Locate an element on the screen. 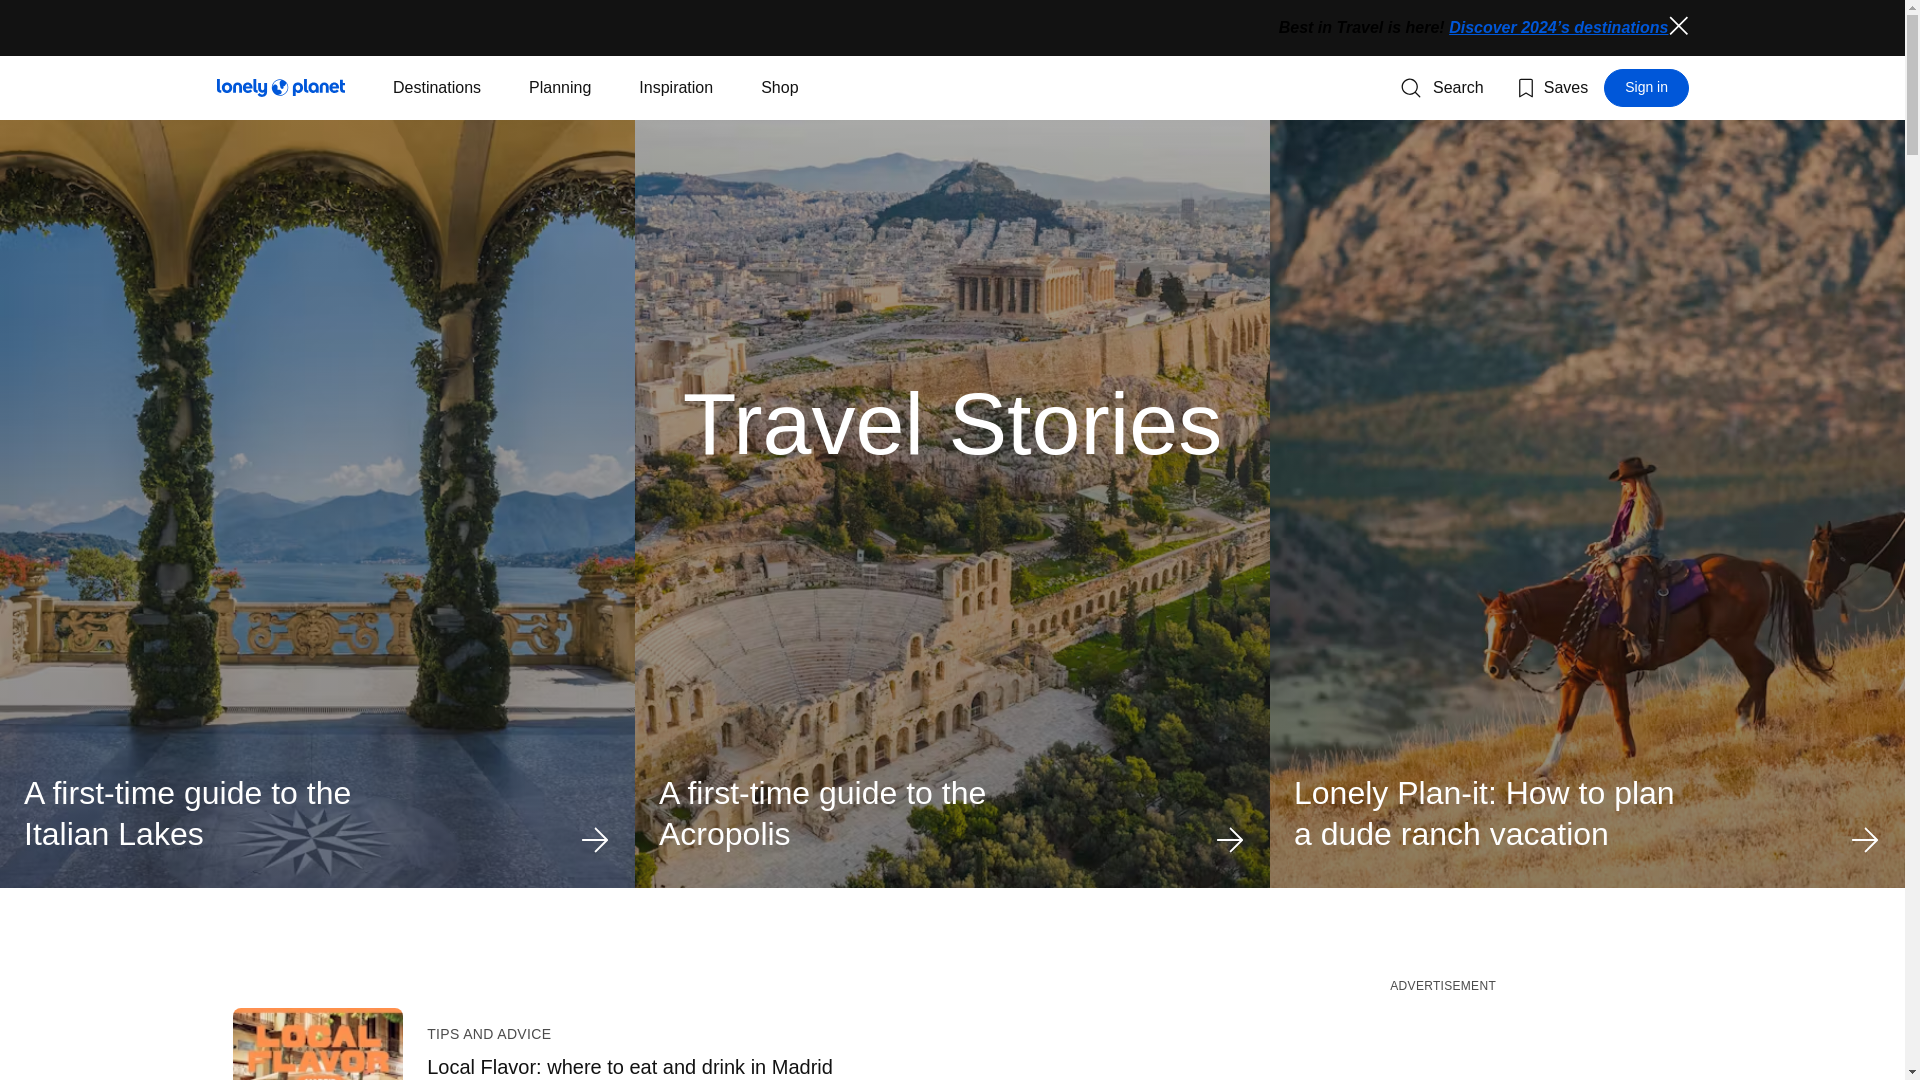 Image resolution: width=1920 pixels, height=1080 pixels. A first-time guide to the Italian Lakes  is located at coordinates (316, 814).